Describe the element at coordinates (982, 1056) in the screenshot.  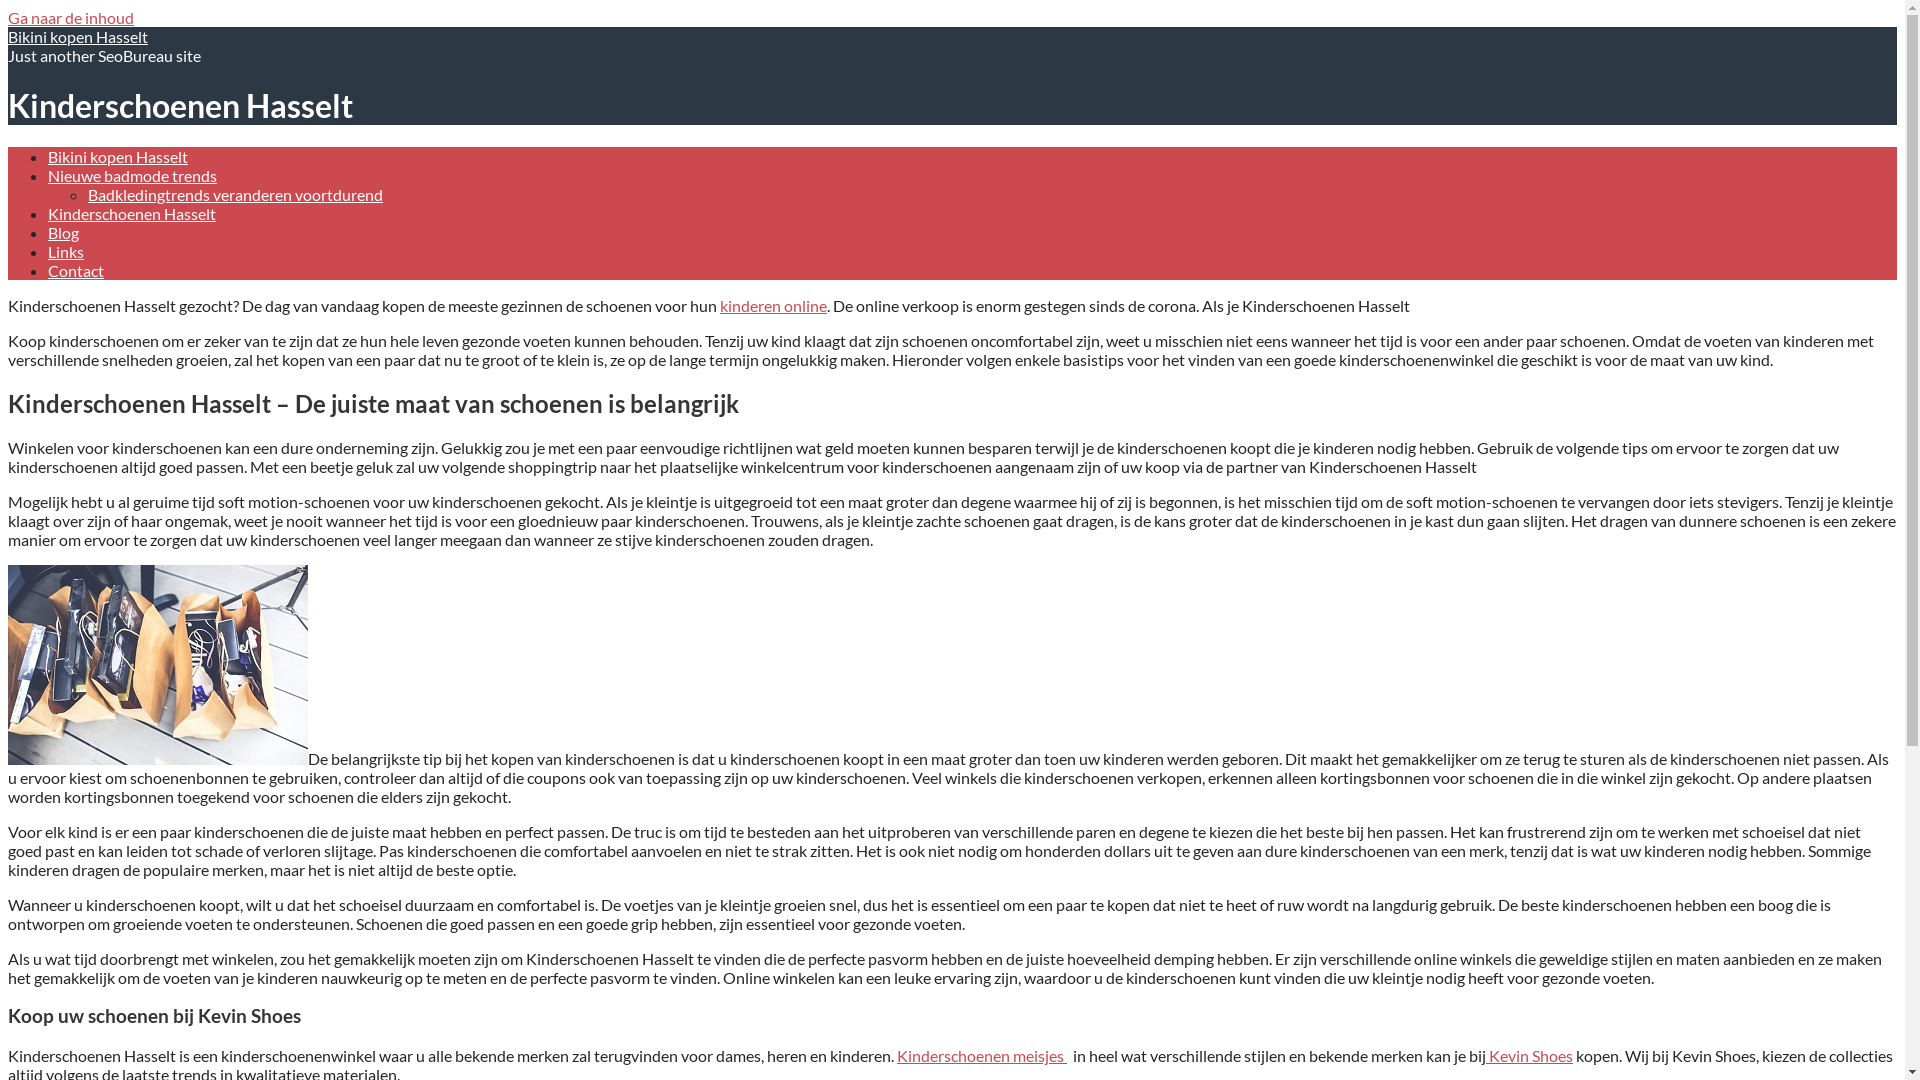
I see `Kinderschoenen meisjes` at that location.